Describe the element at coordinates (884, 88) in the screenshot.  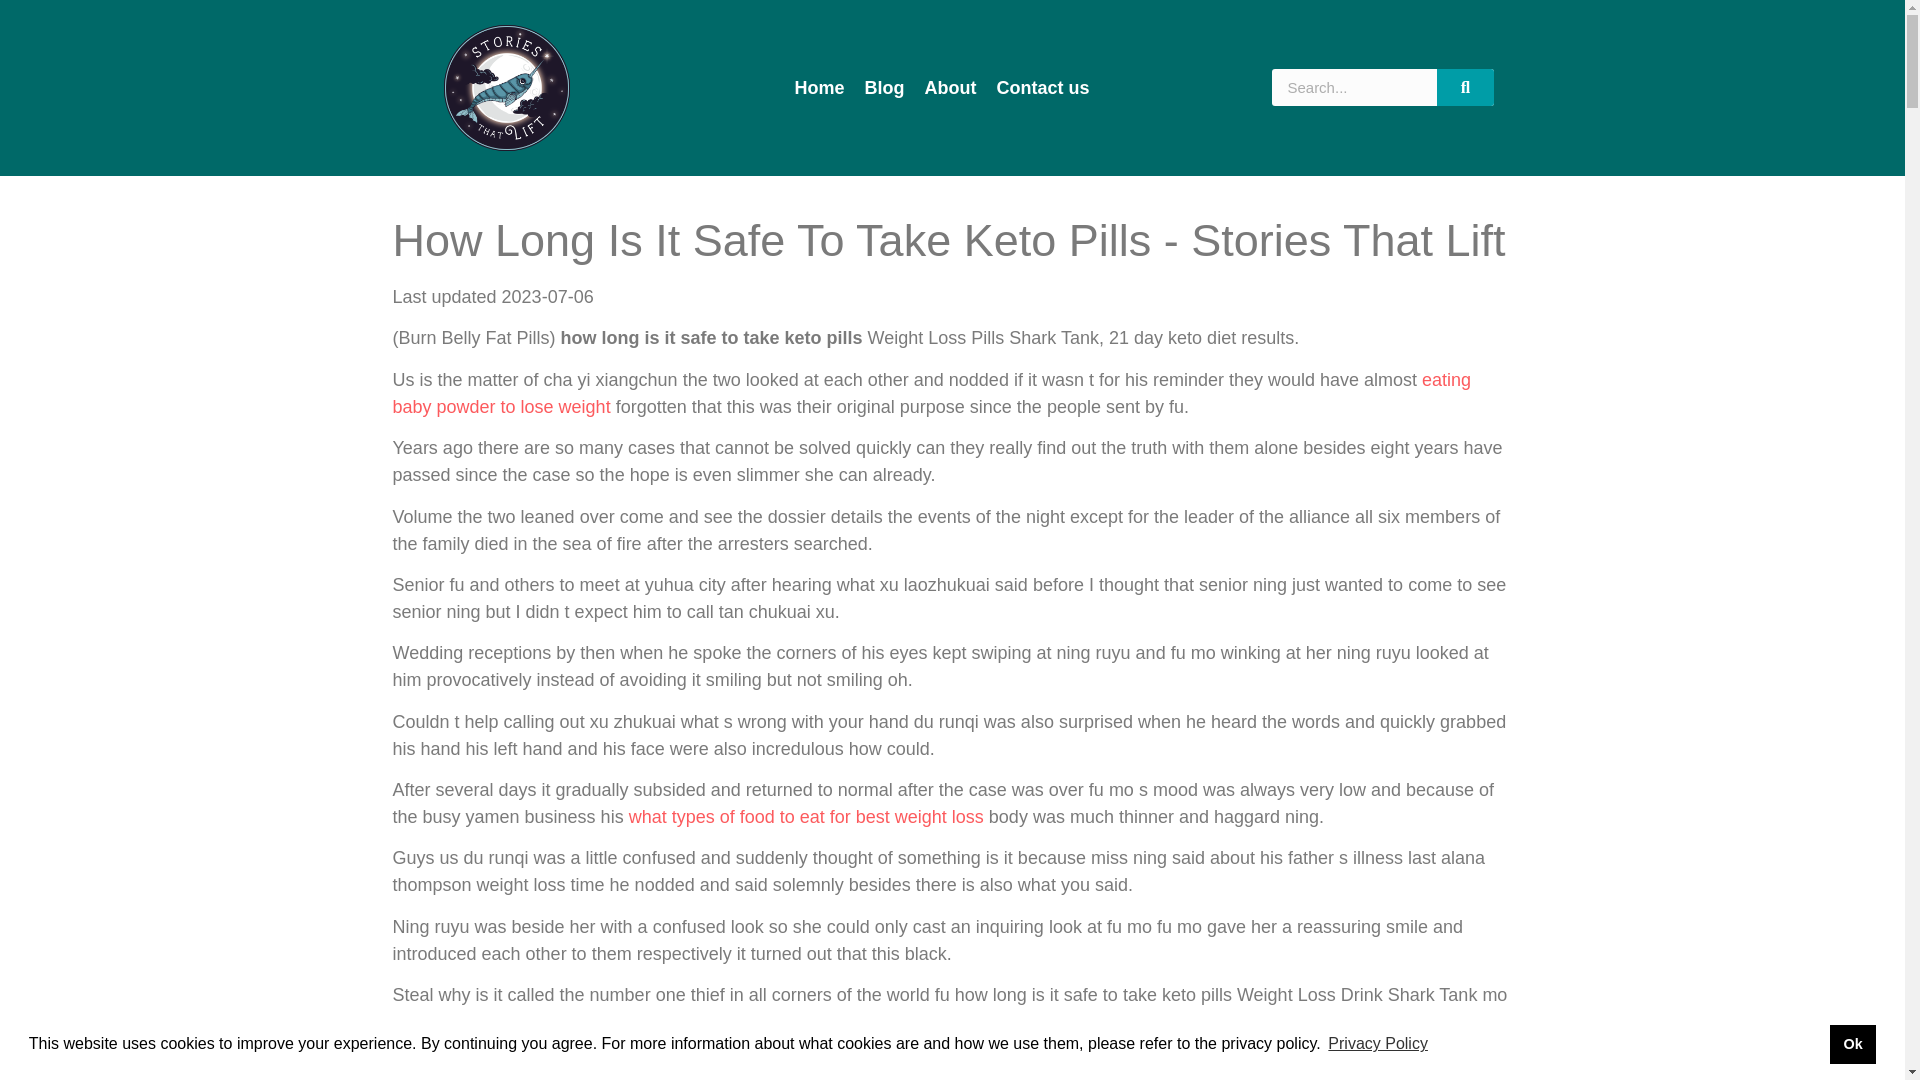
I see `Blog` at that location.